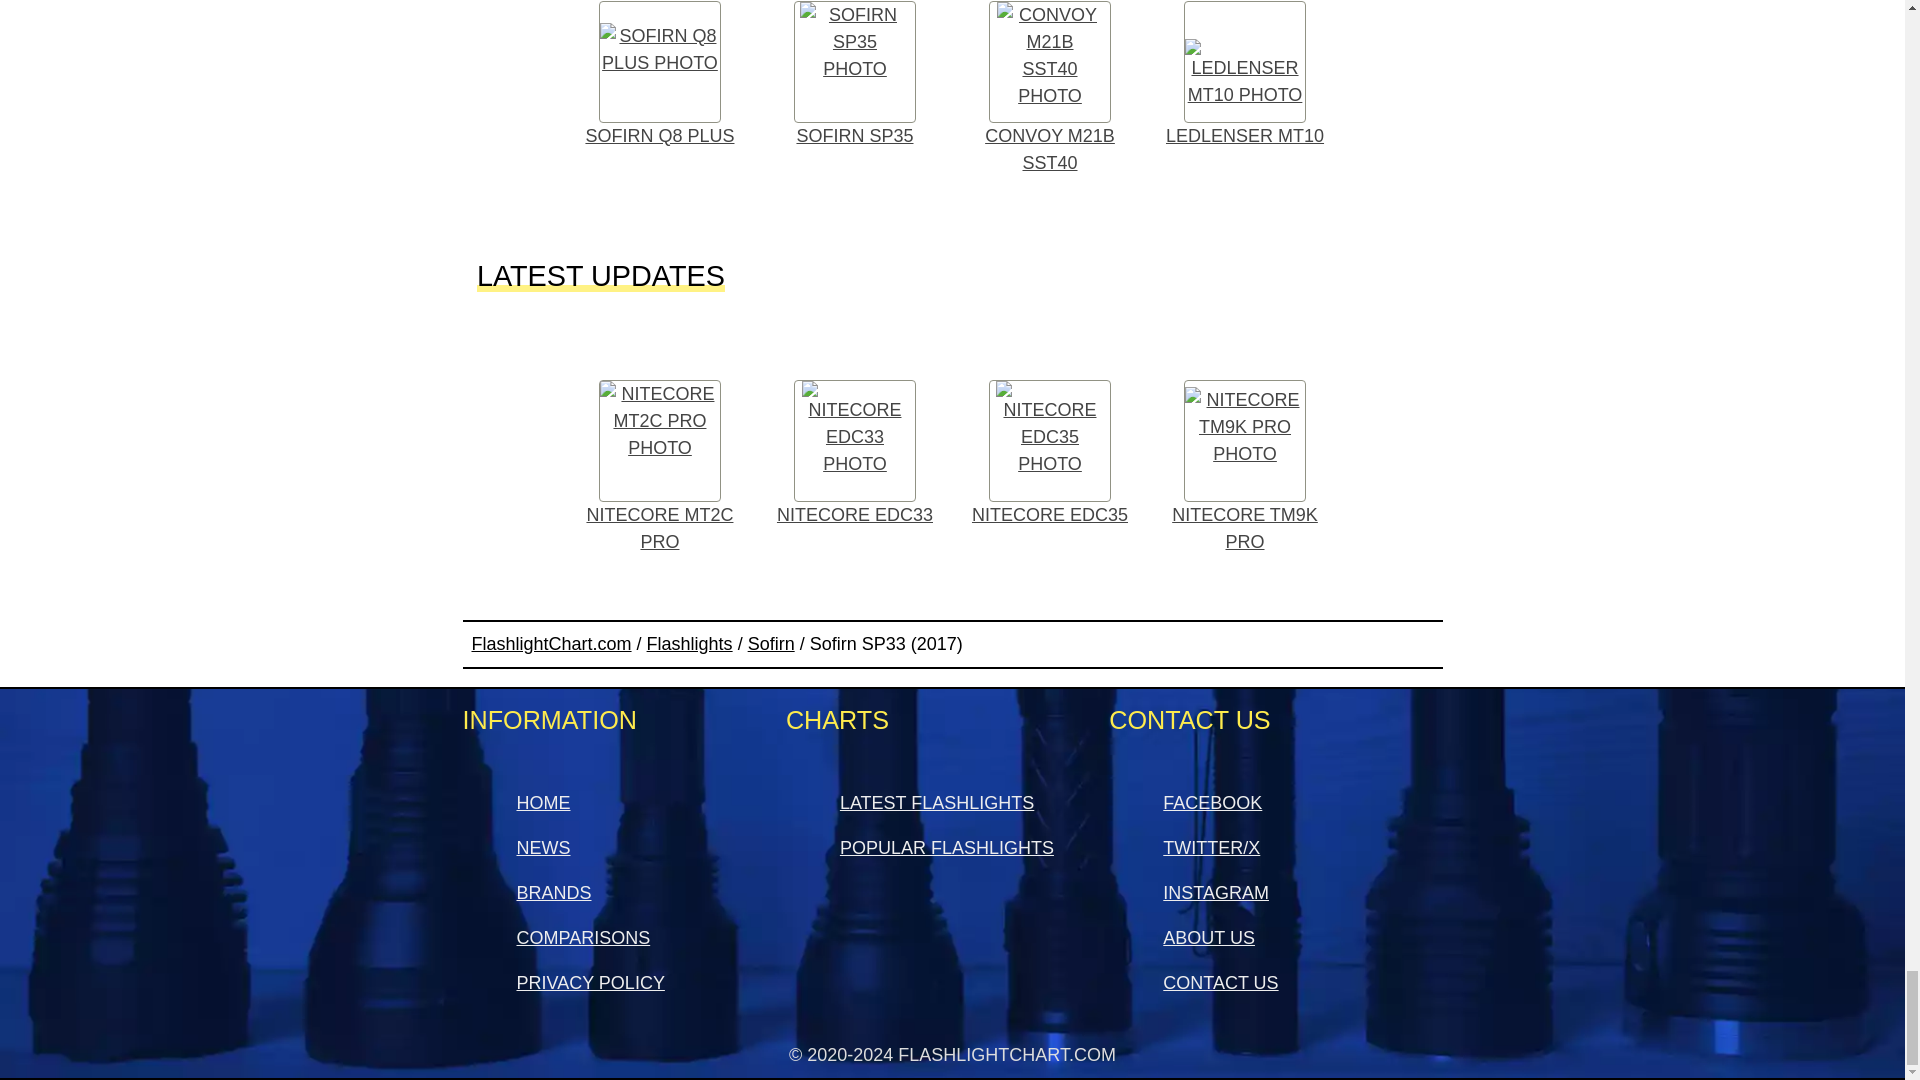 The height and width of the screenshot is (1080, 1920). Describe the element at coordinates (855, 80) in the screenshot. I see `SOFIRN SP35` at that location.